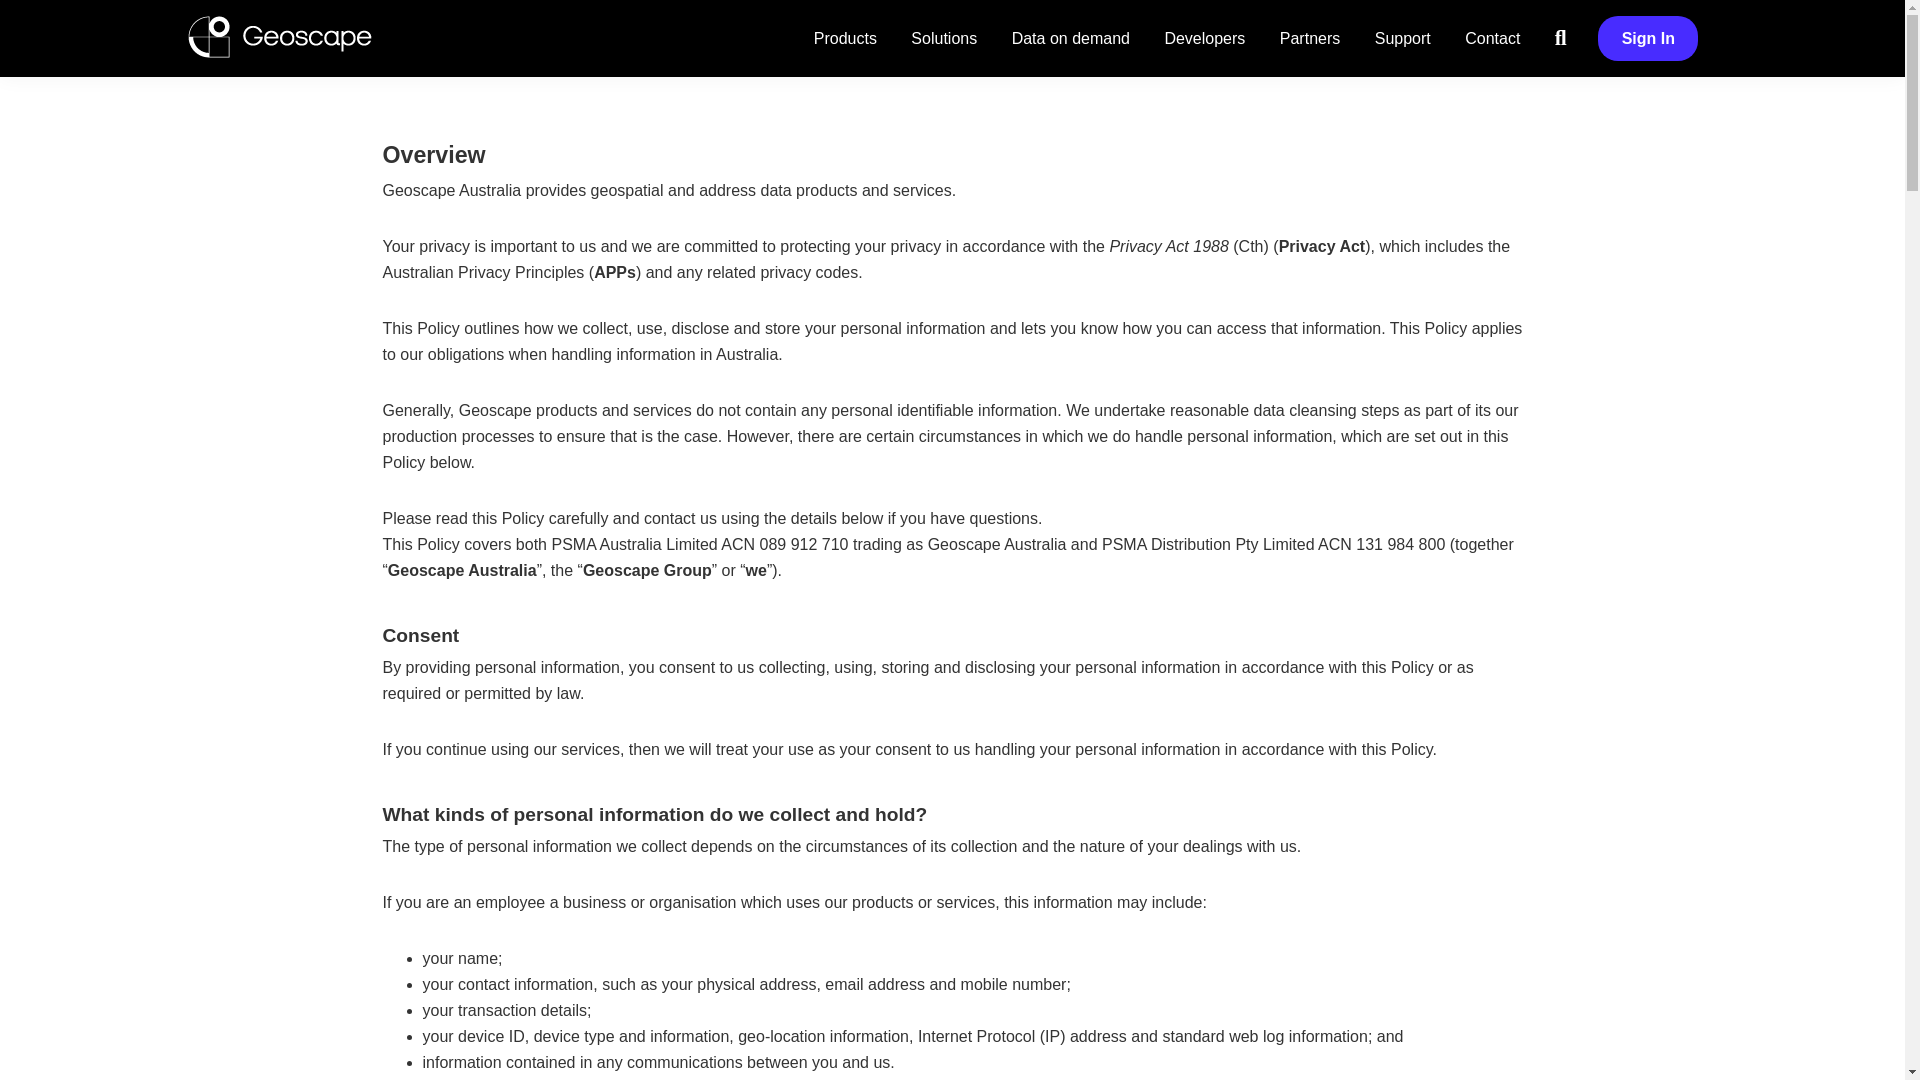 This screenshot has height=1080, width=1920. What do you see at coordinates (1492, 38) in the screenshot?
I see `Contact` at bounding box center [1492, 38].